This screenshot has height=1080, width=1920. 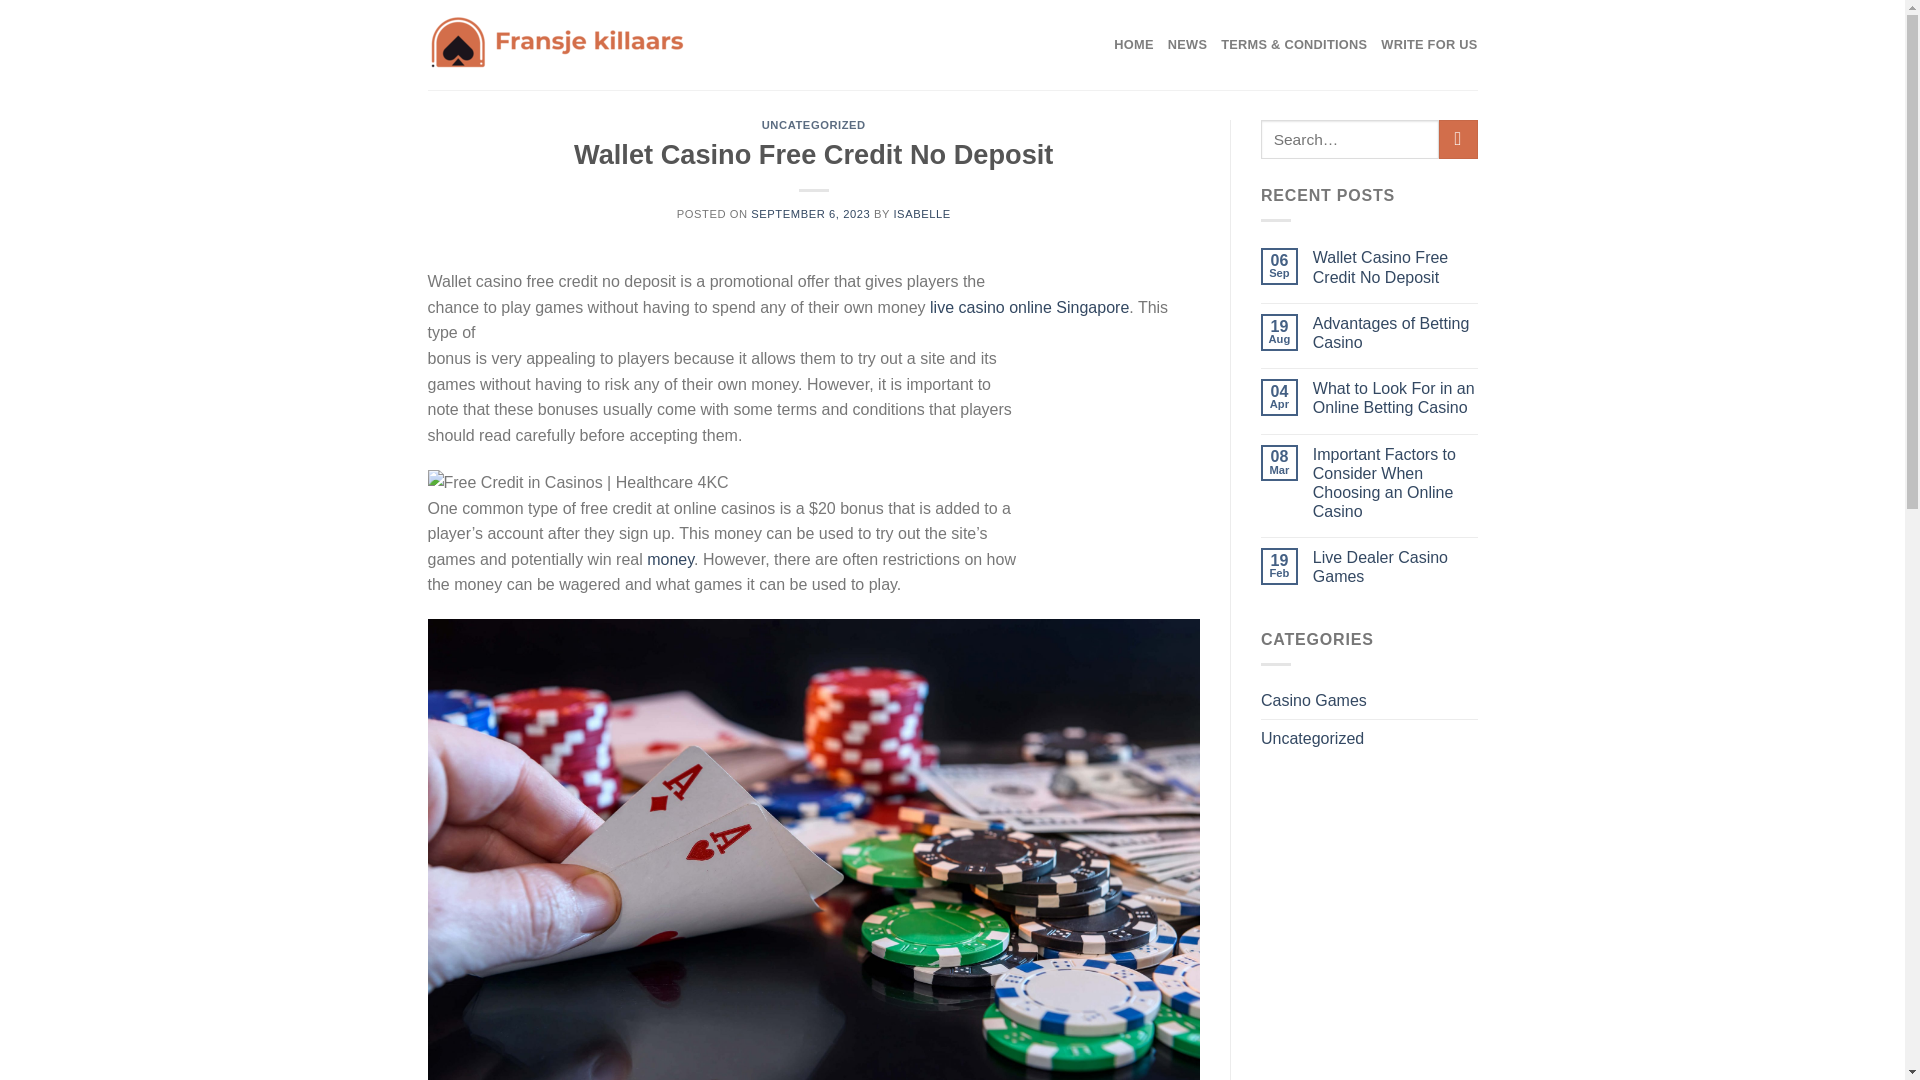 I want to click on Casino Games, so click(x=1314, y=700).